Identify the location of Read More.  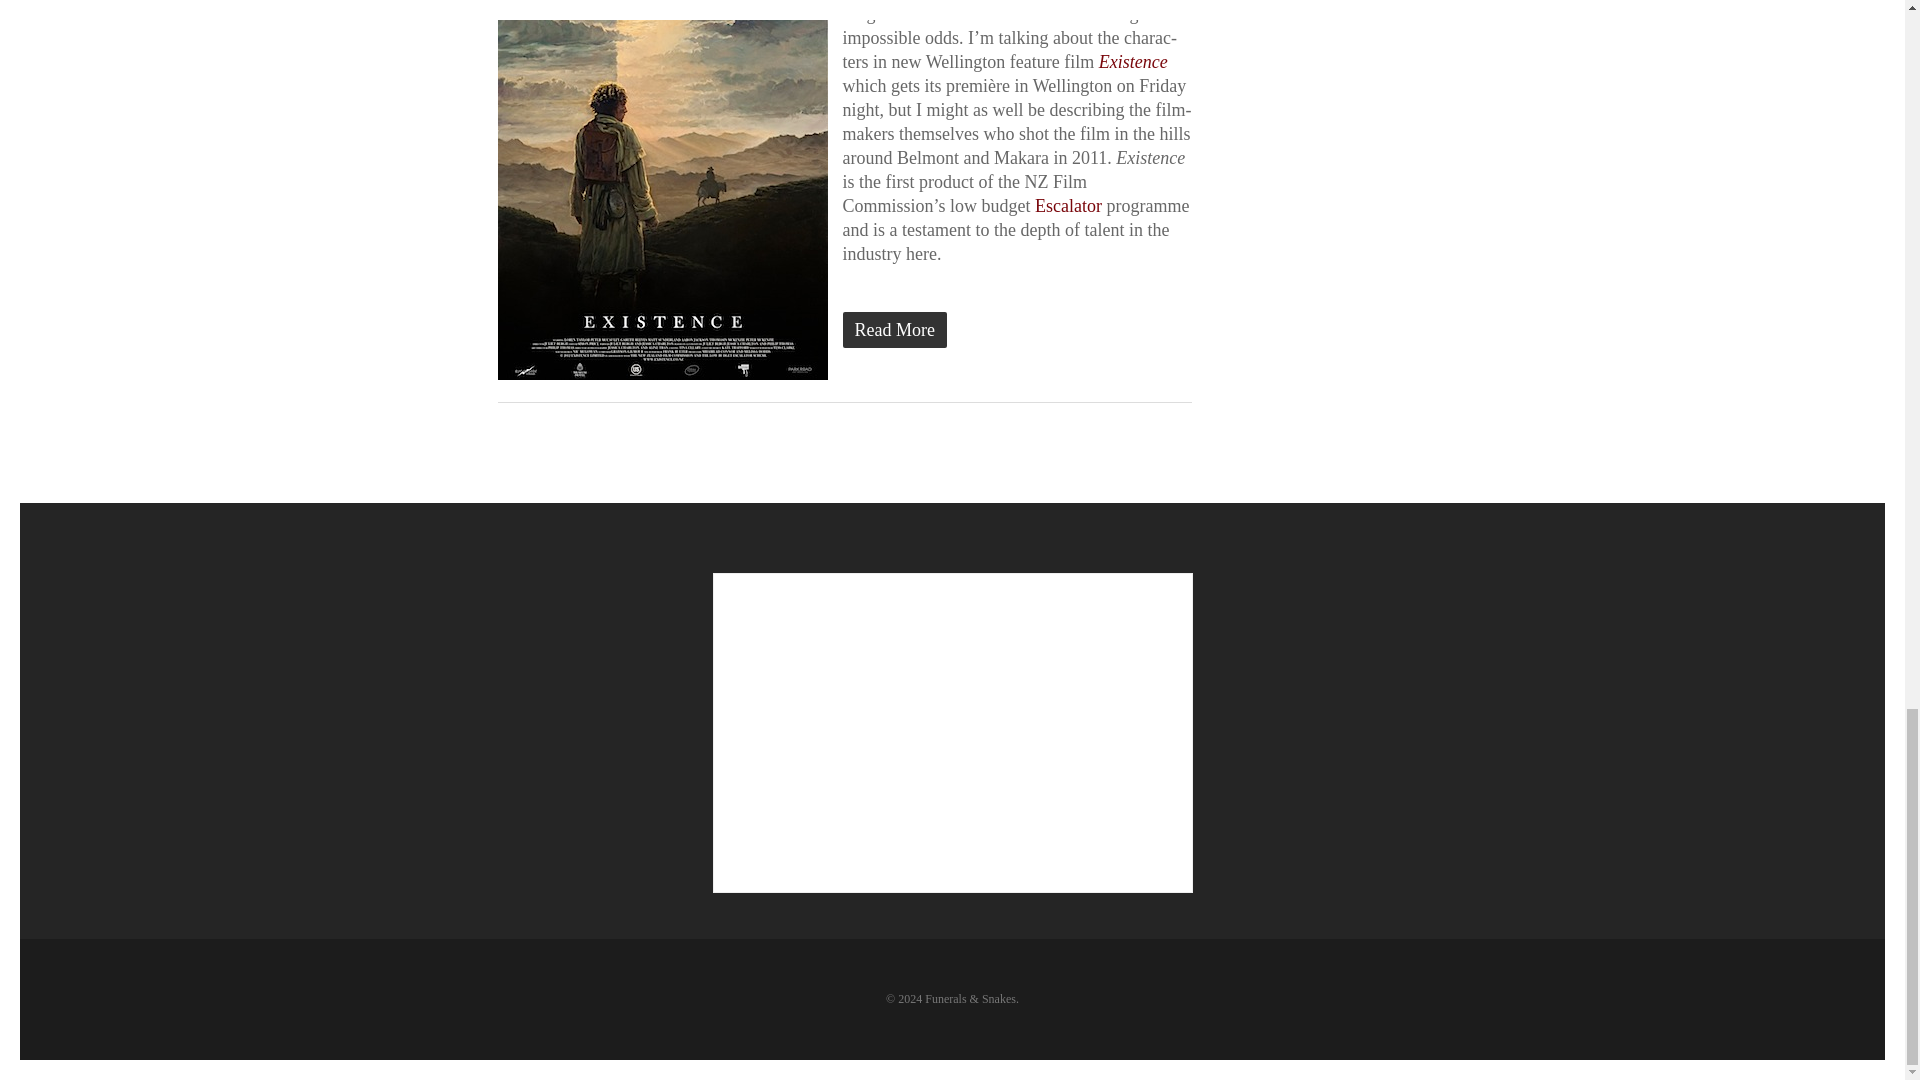
(844, 330).